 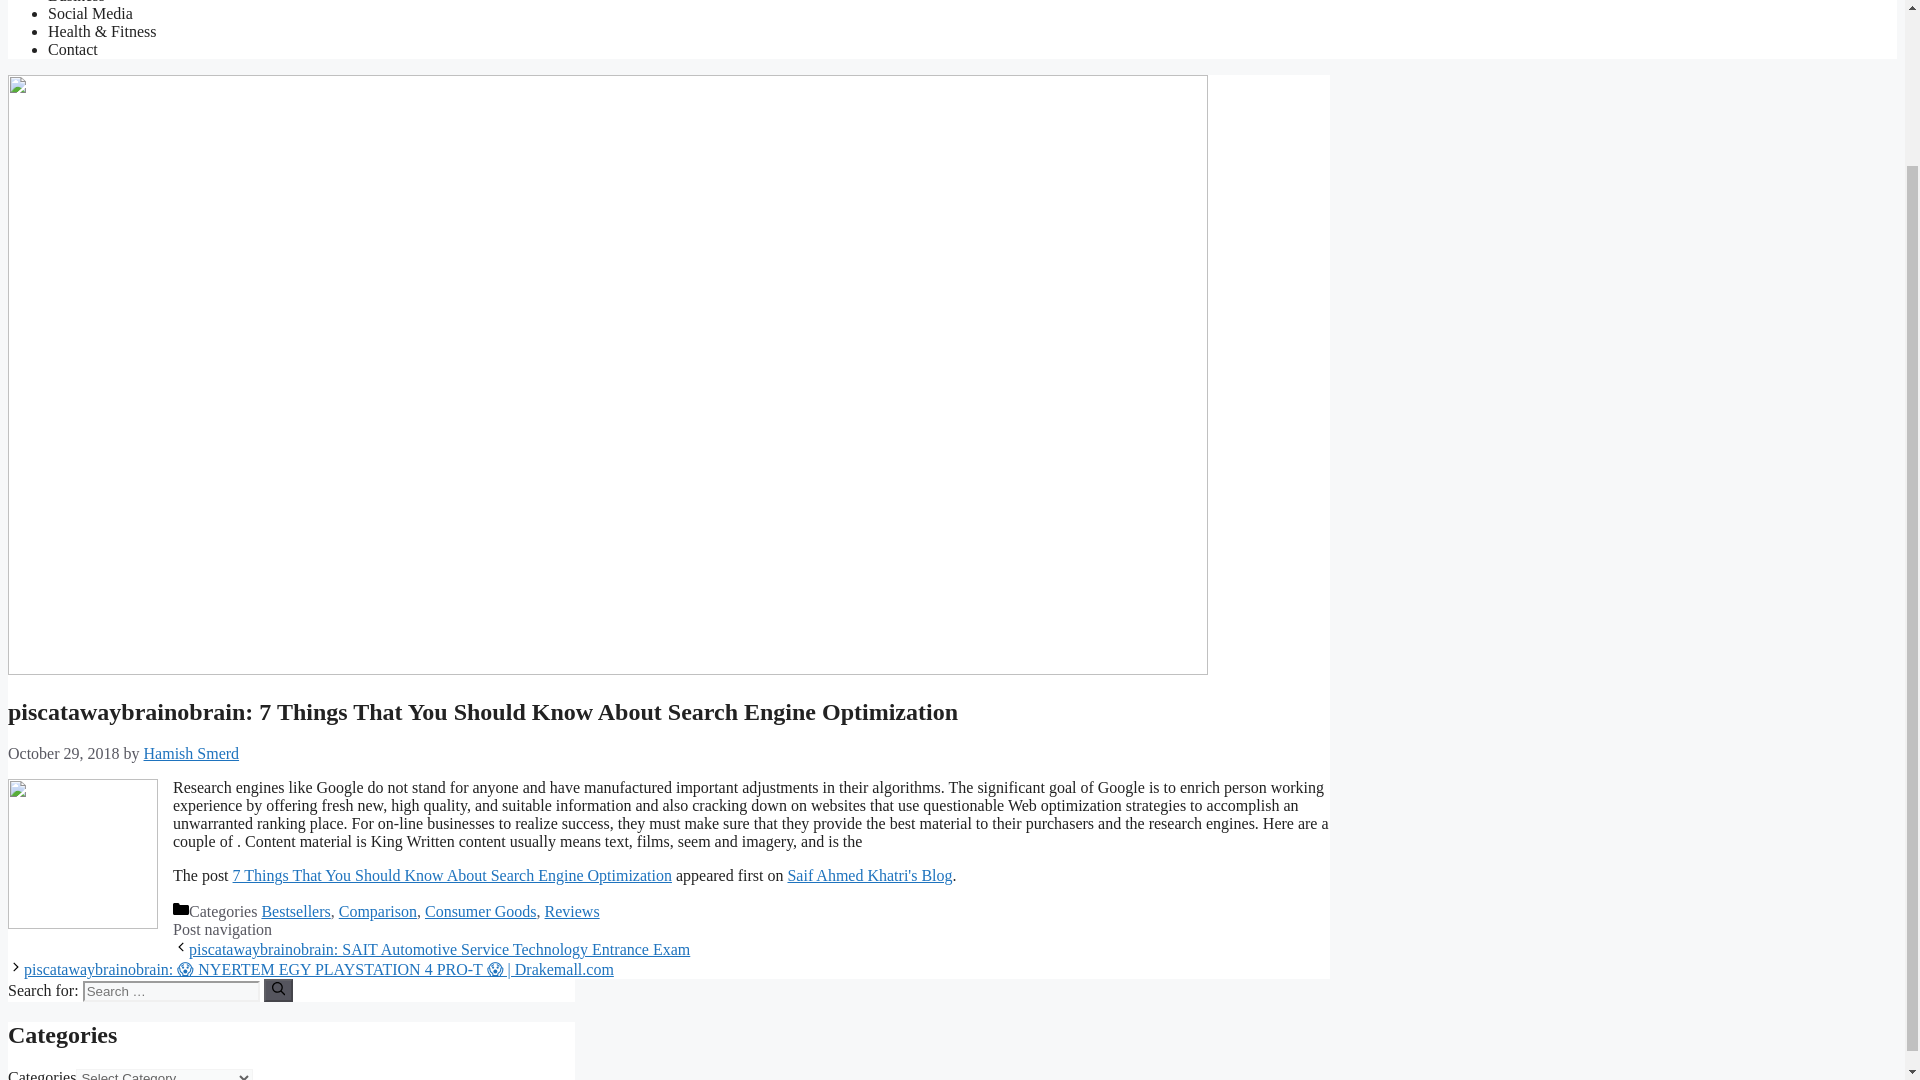 What do you see at coordinates (72, 50) in the screenshot?
I see `Contact` at bounding box center [72, 50].